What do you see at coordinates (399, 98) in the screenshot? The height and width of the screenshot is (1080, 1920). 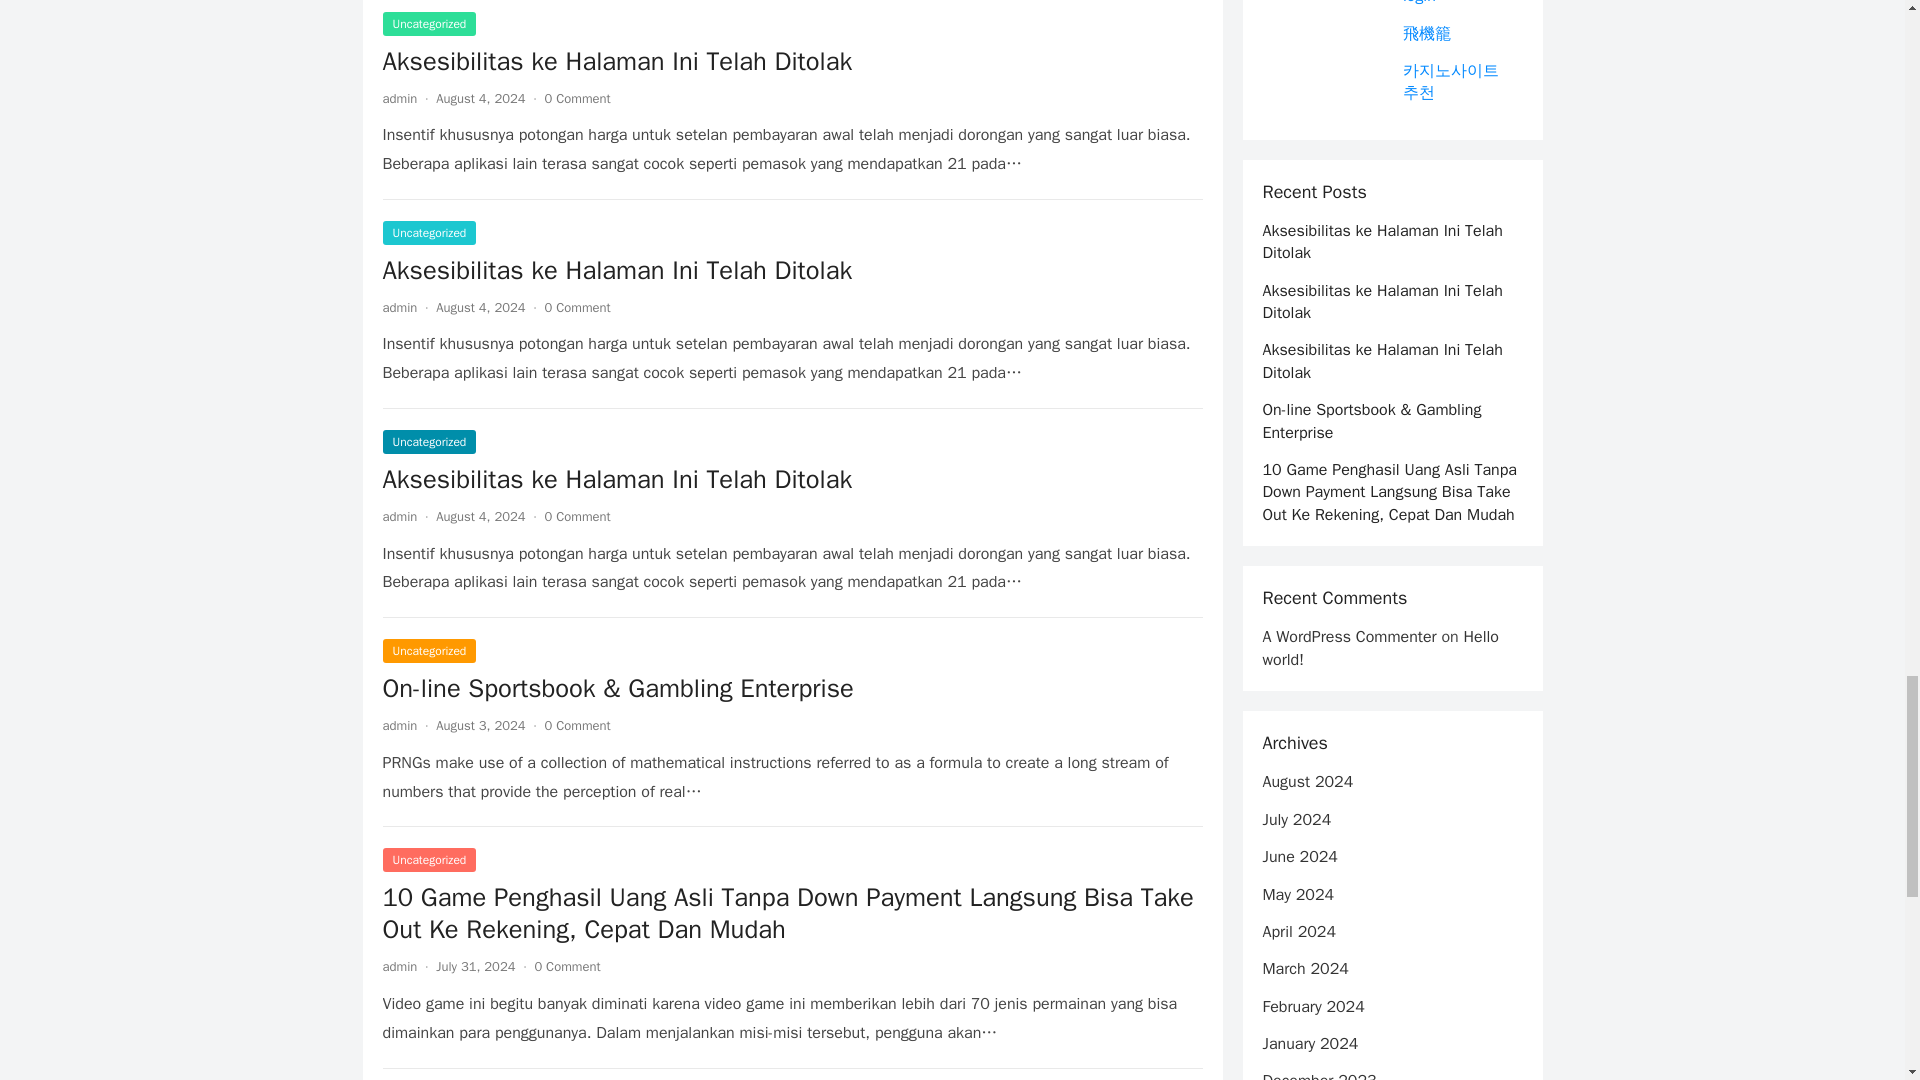 I see `Posts by admin` at bounding box center [399, 98].